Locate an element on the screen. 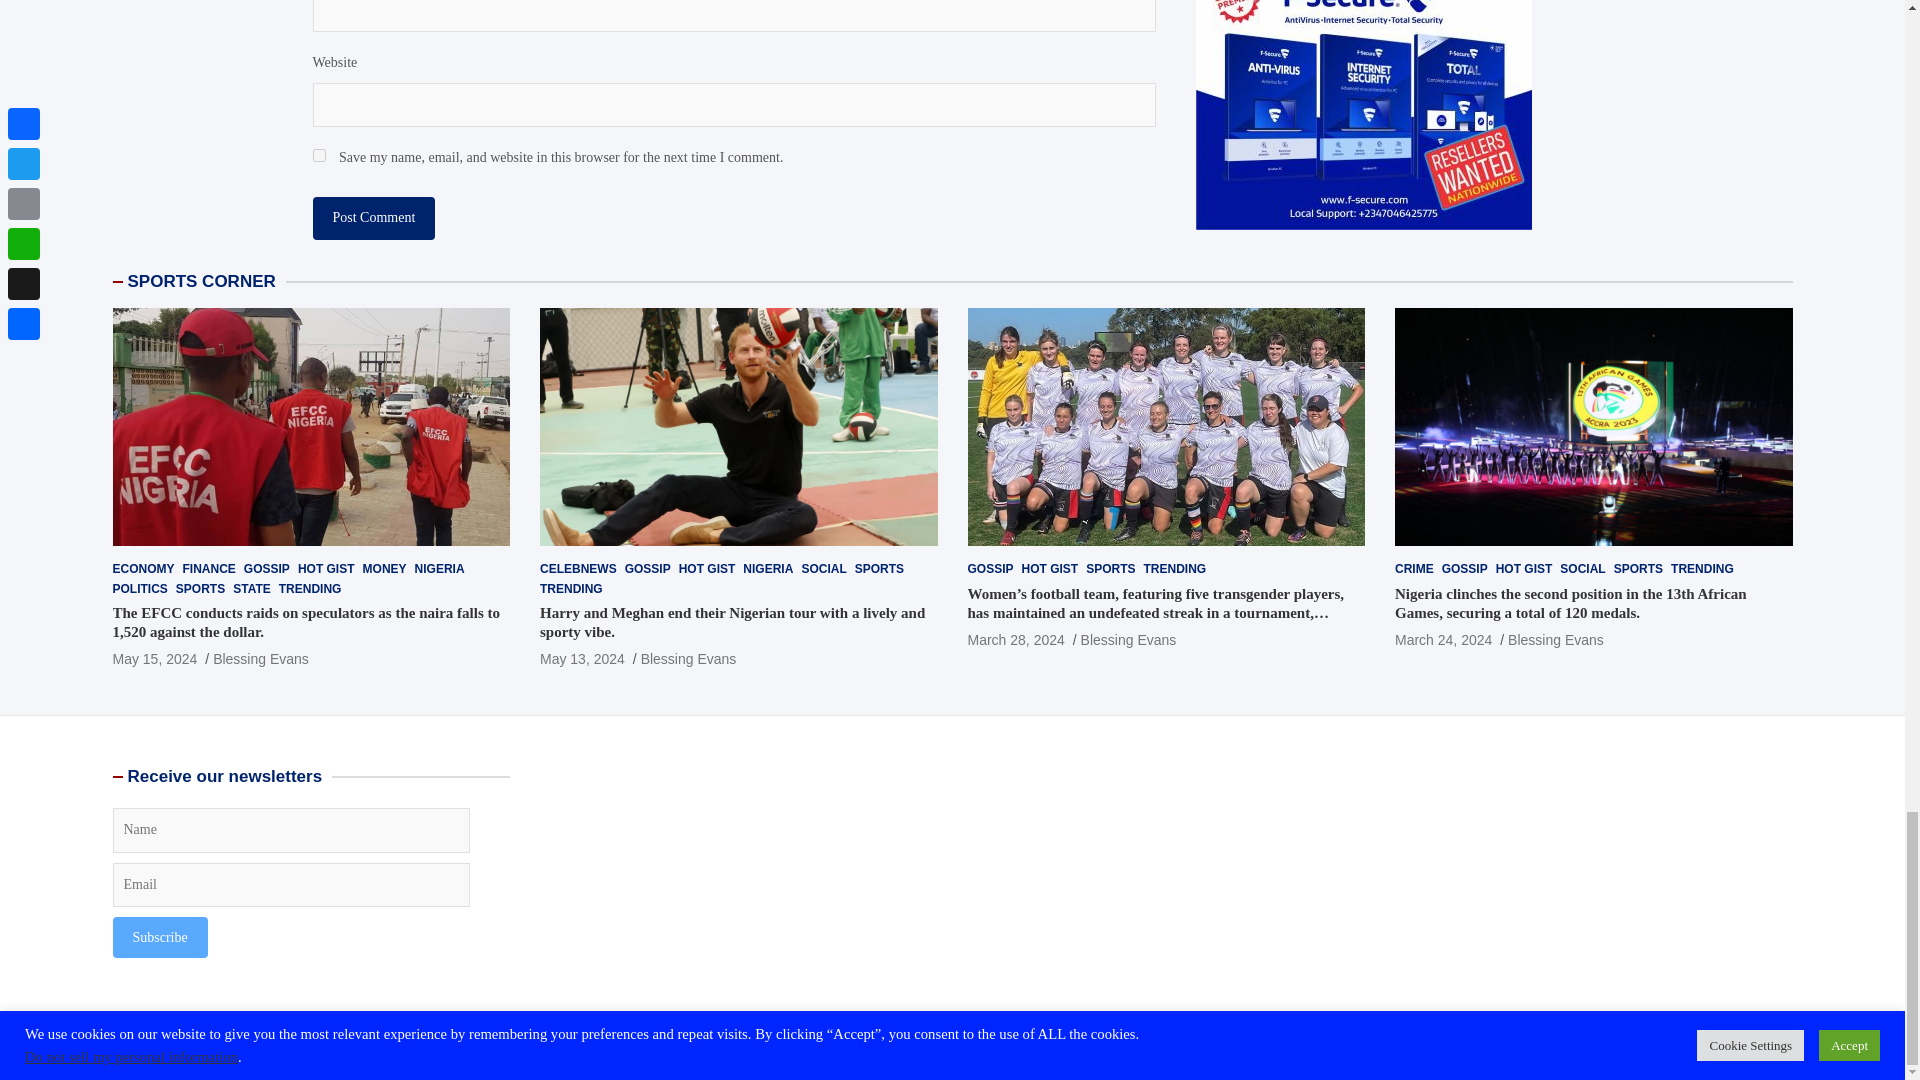  Subscribe is located at coordinates (159, 936).